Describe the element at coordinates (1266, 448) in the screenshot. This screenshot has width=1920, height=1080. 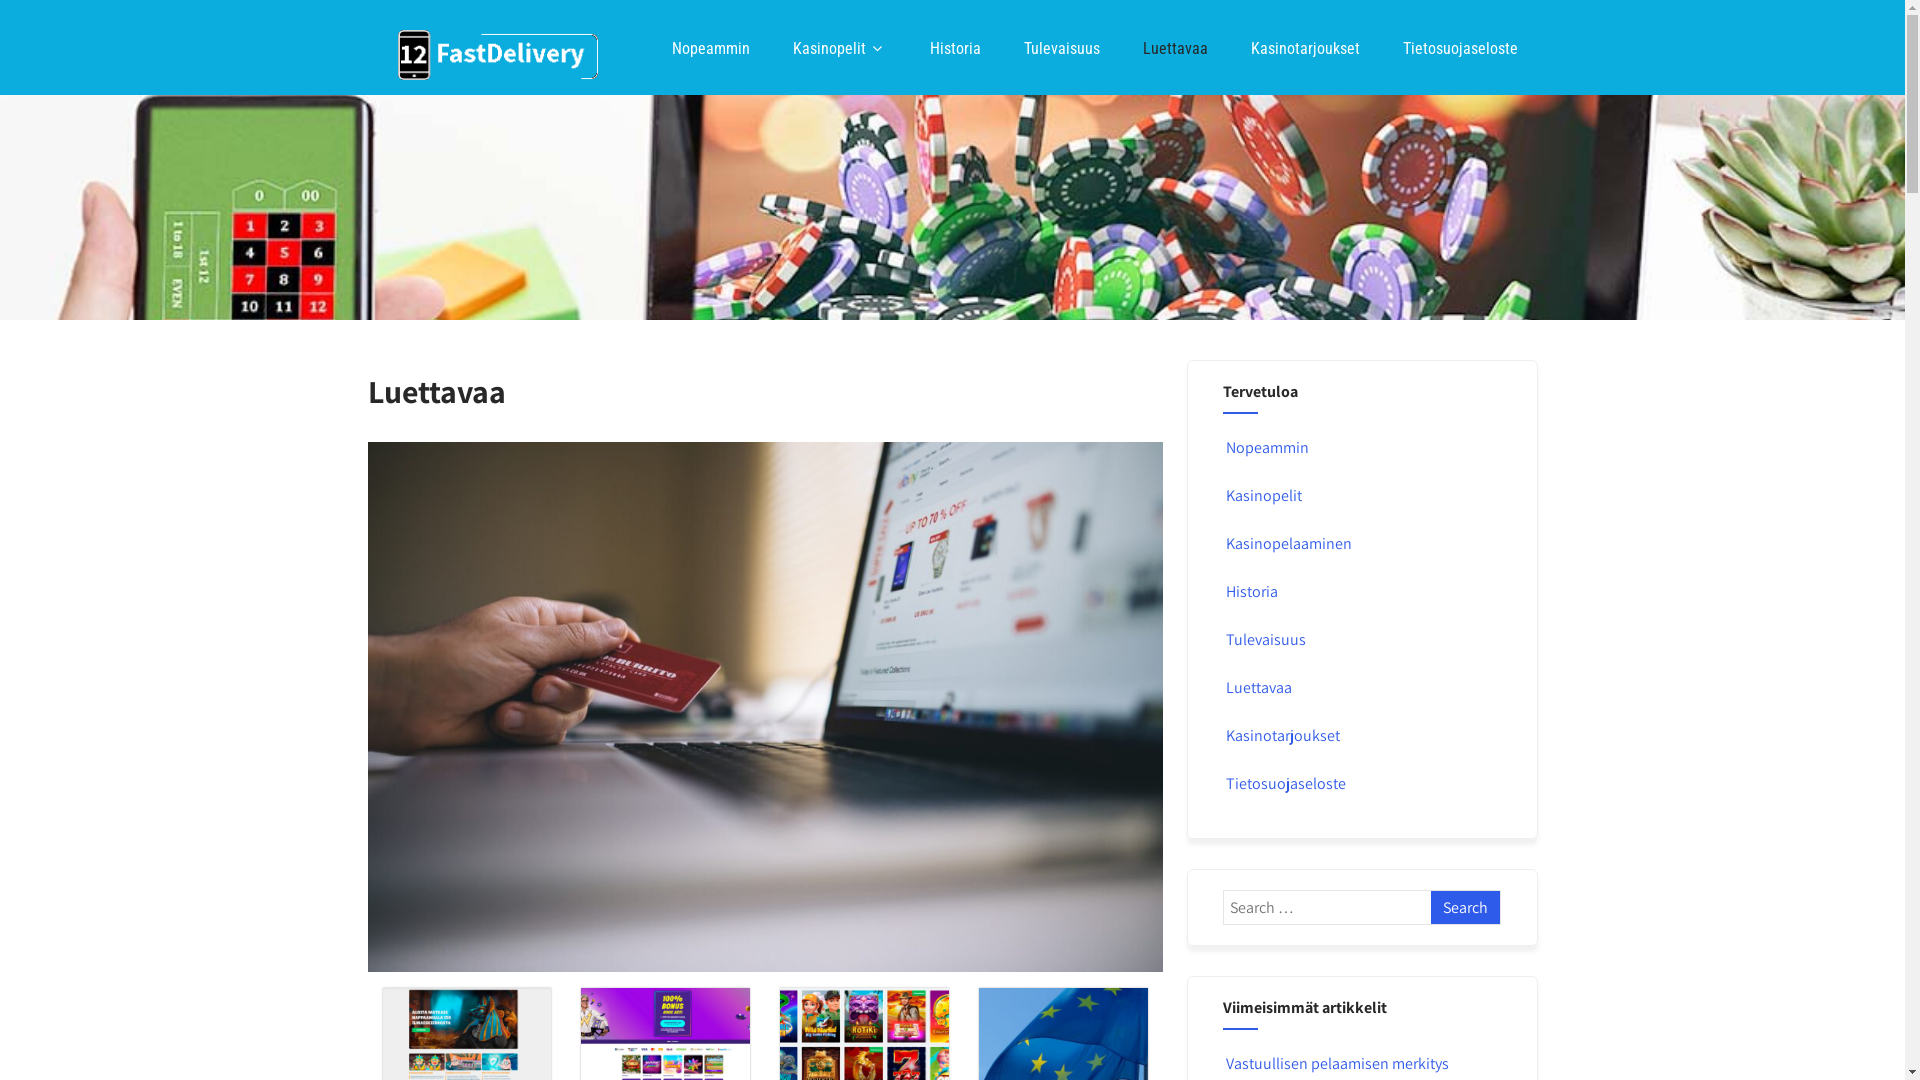
I see `Nopeammin` at that location.